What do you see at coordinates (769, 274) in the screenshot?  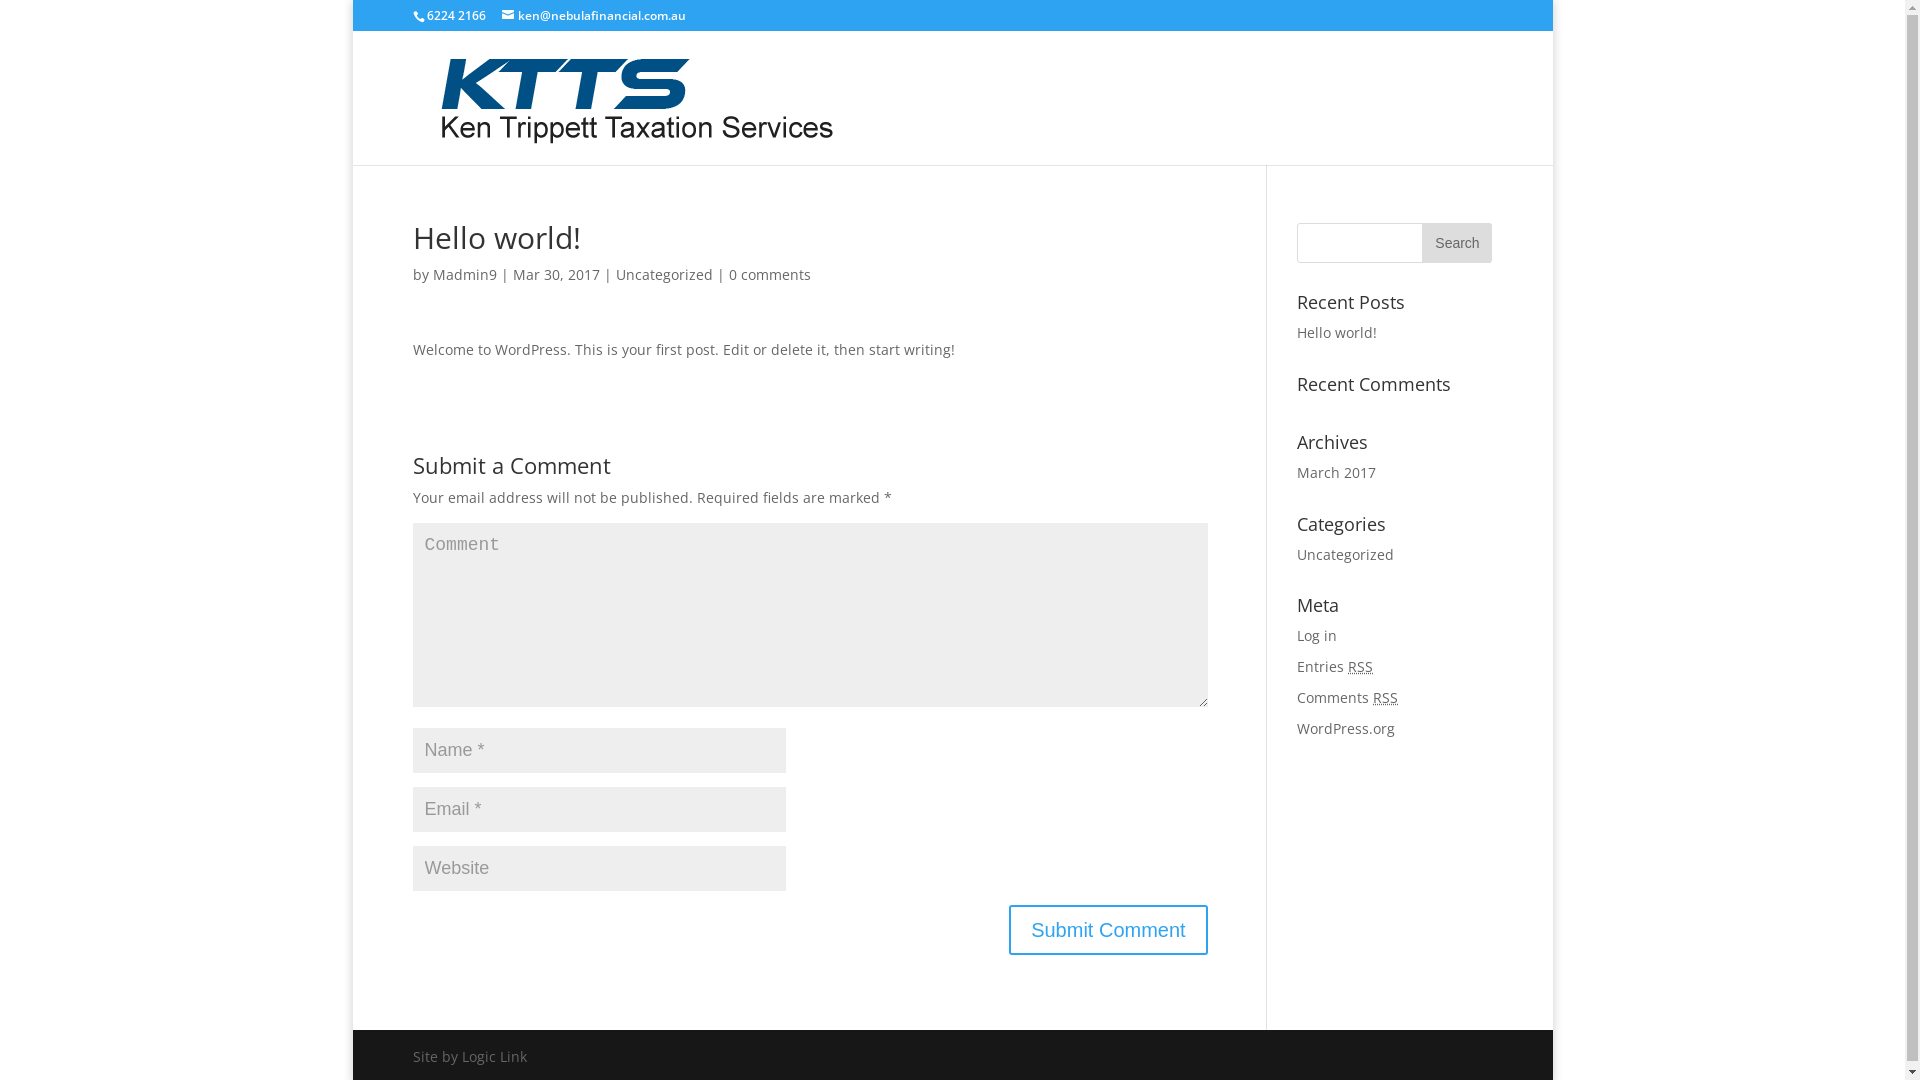 I see `0 comments` at bounding box center [769, 274].